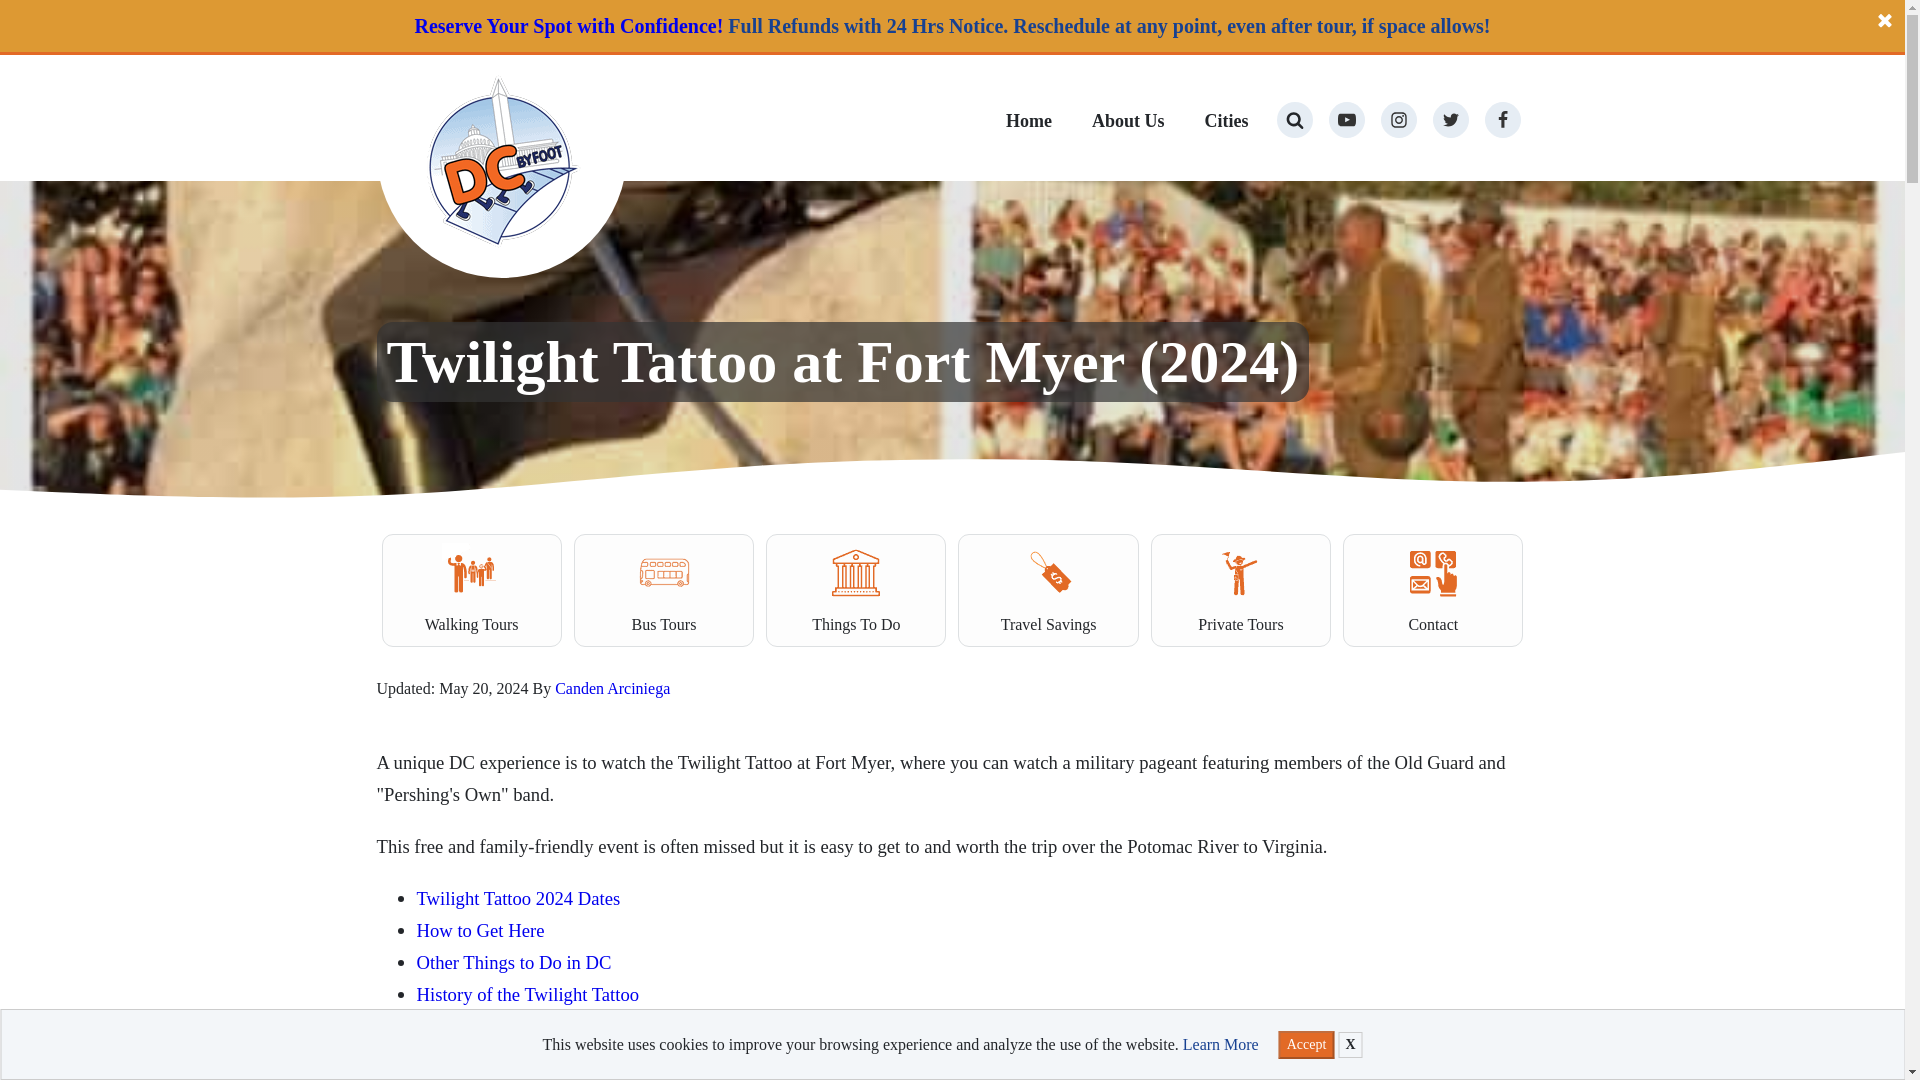 This screenshot has width=1920, height=1080. I want to click on Walking Tours, so click(472, 590).